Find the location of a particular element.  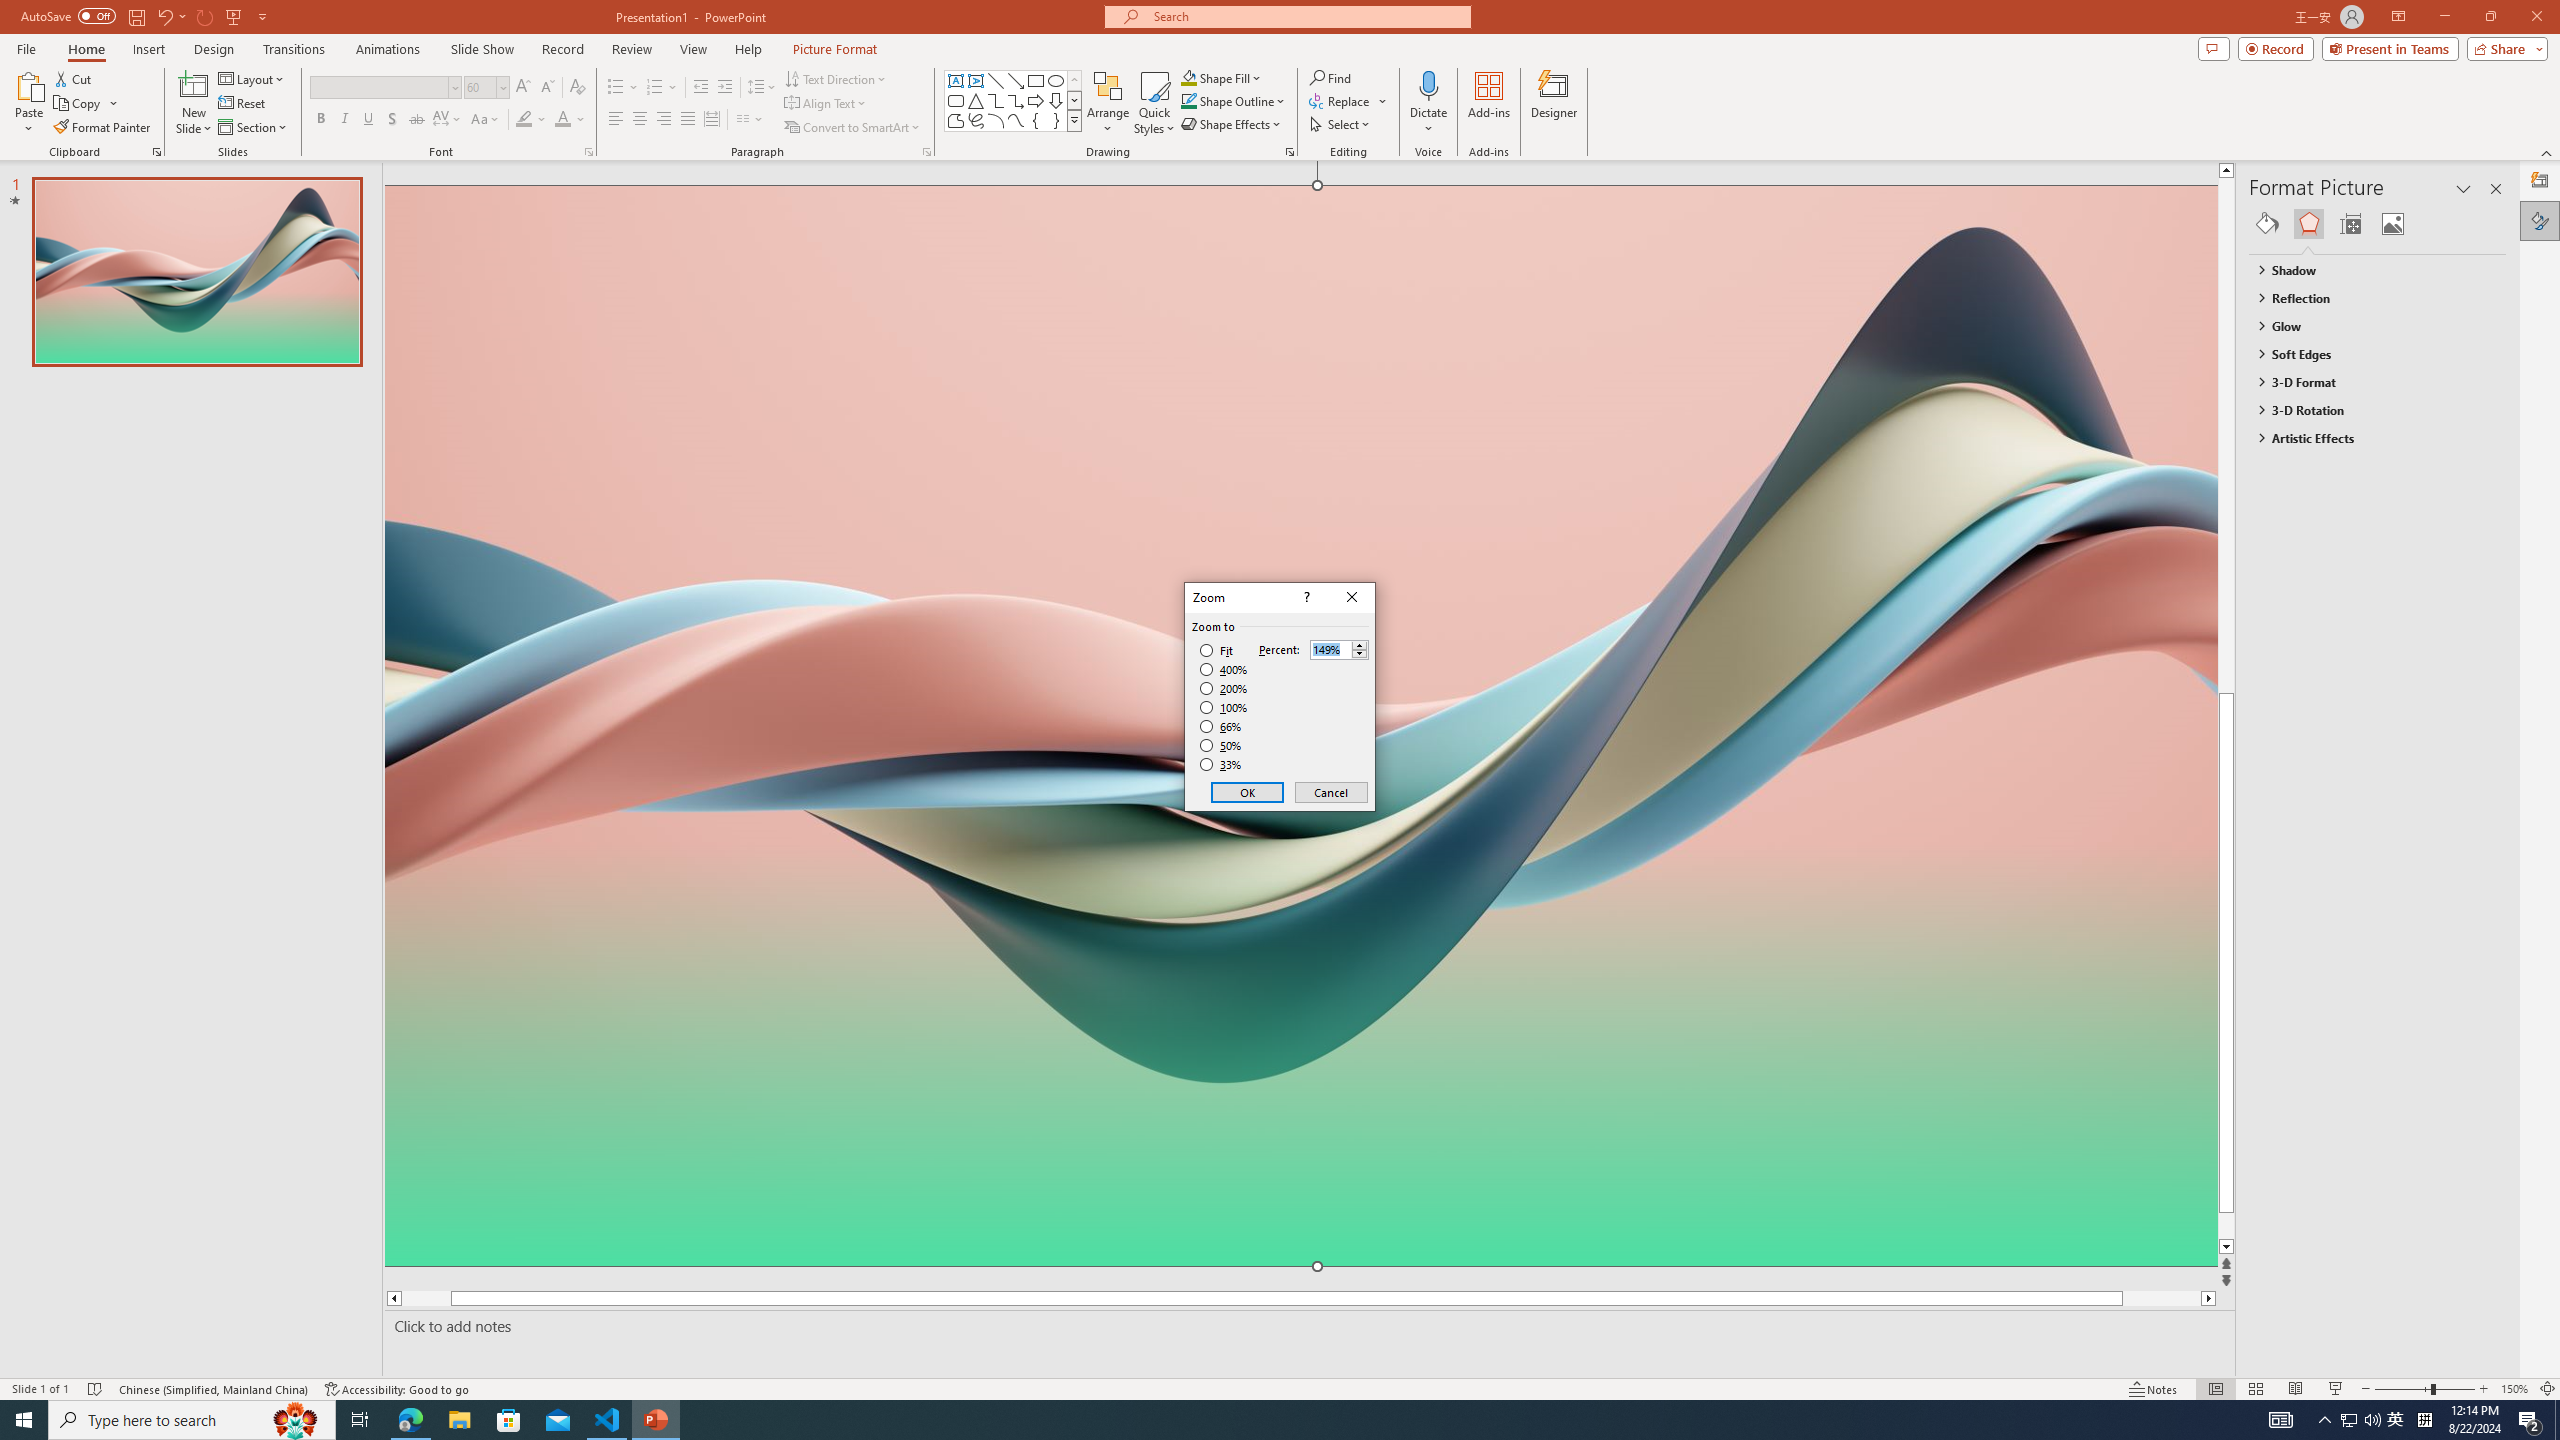

Zoom 150% is located at coordinates (2514, 1389).